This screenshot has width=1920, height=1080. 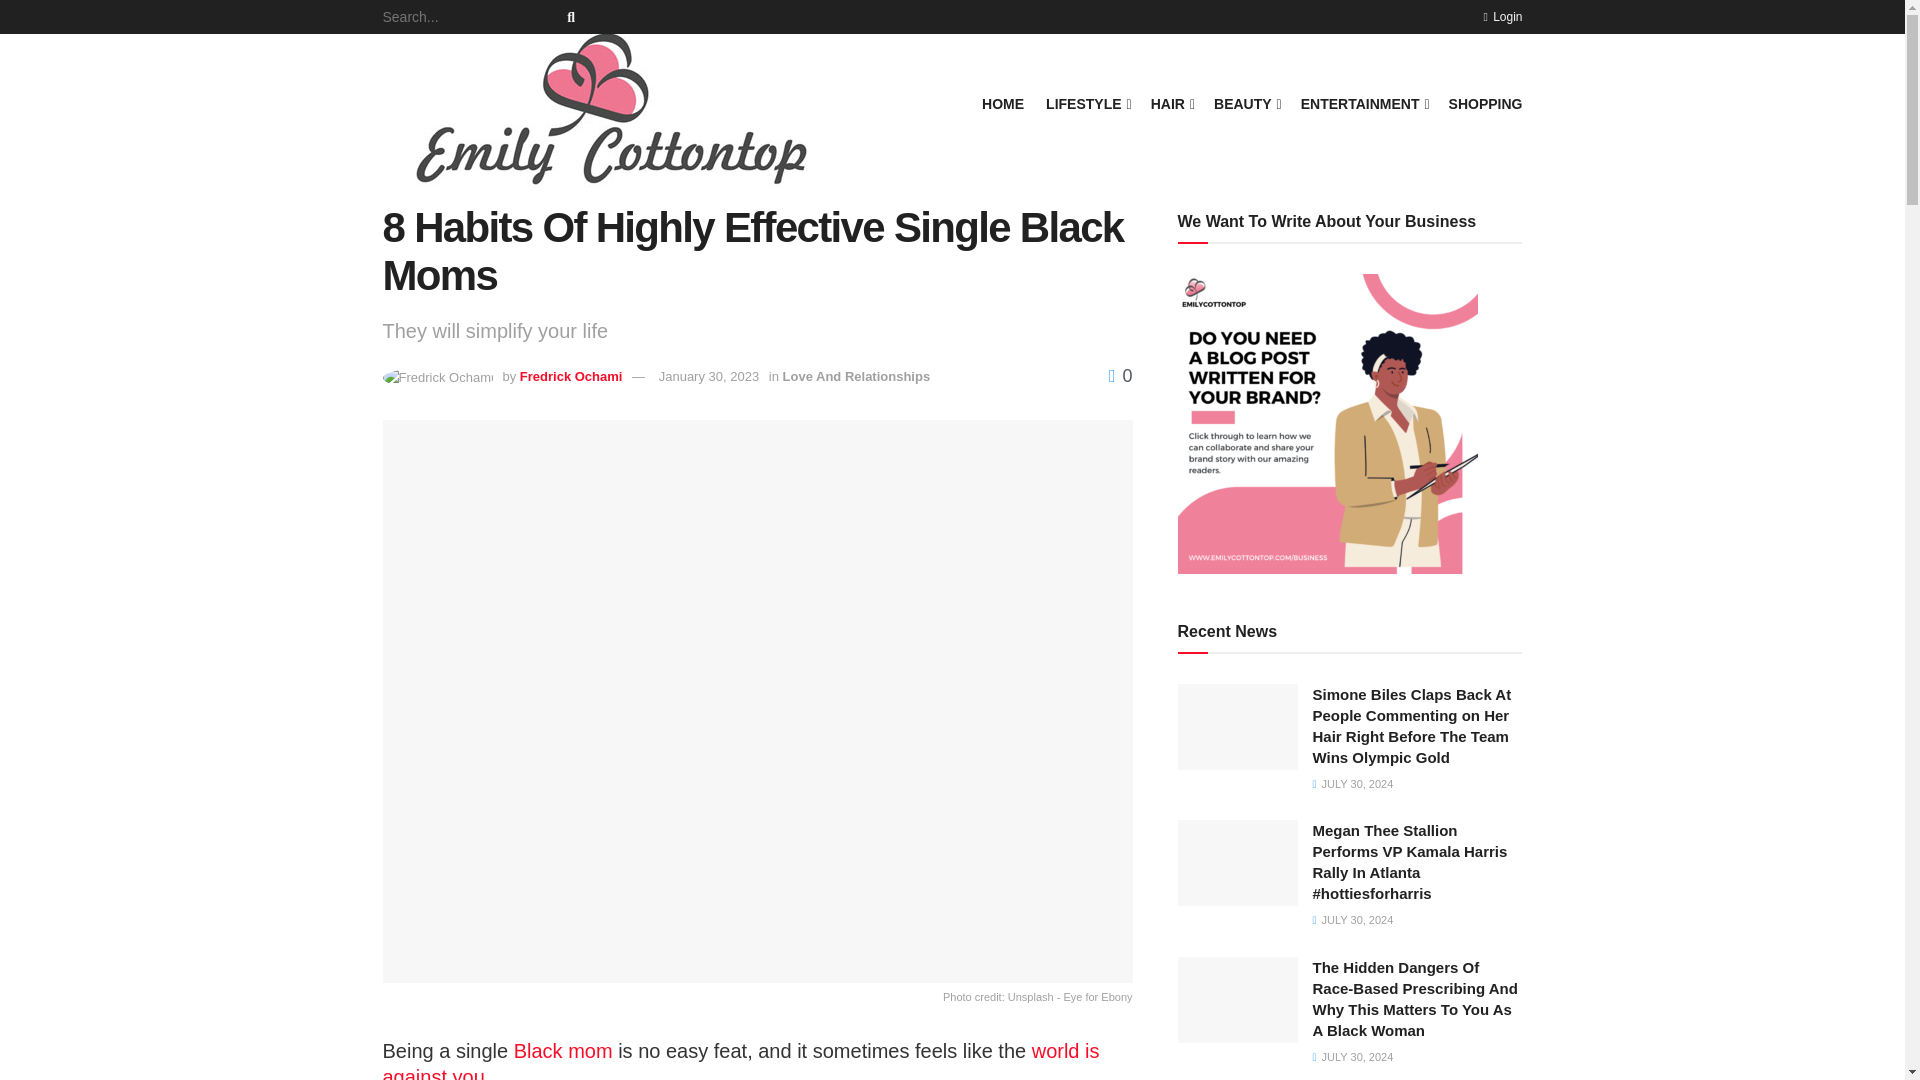 I want to click on Login, so click(x=1502, y=16).